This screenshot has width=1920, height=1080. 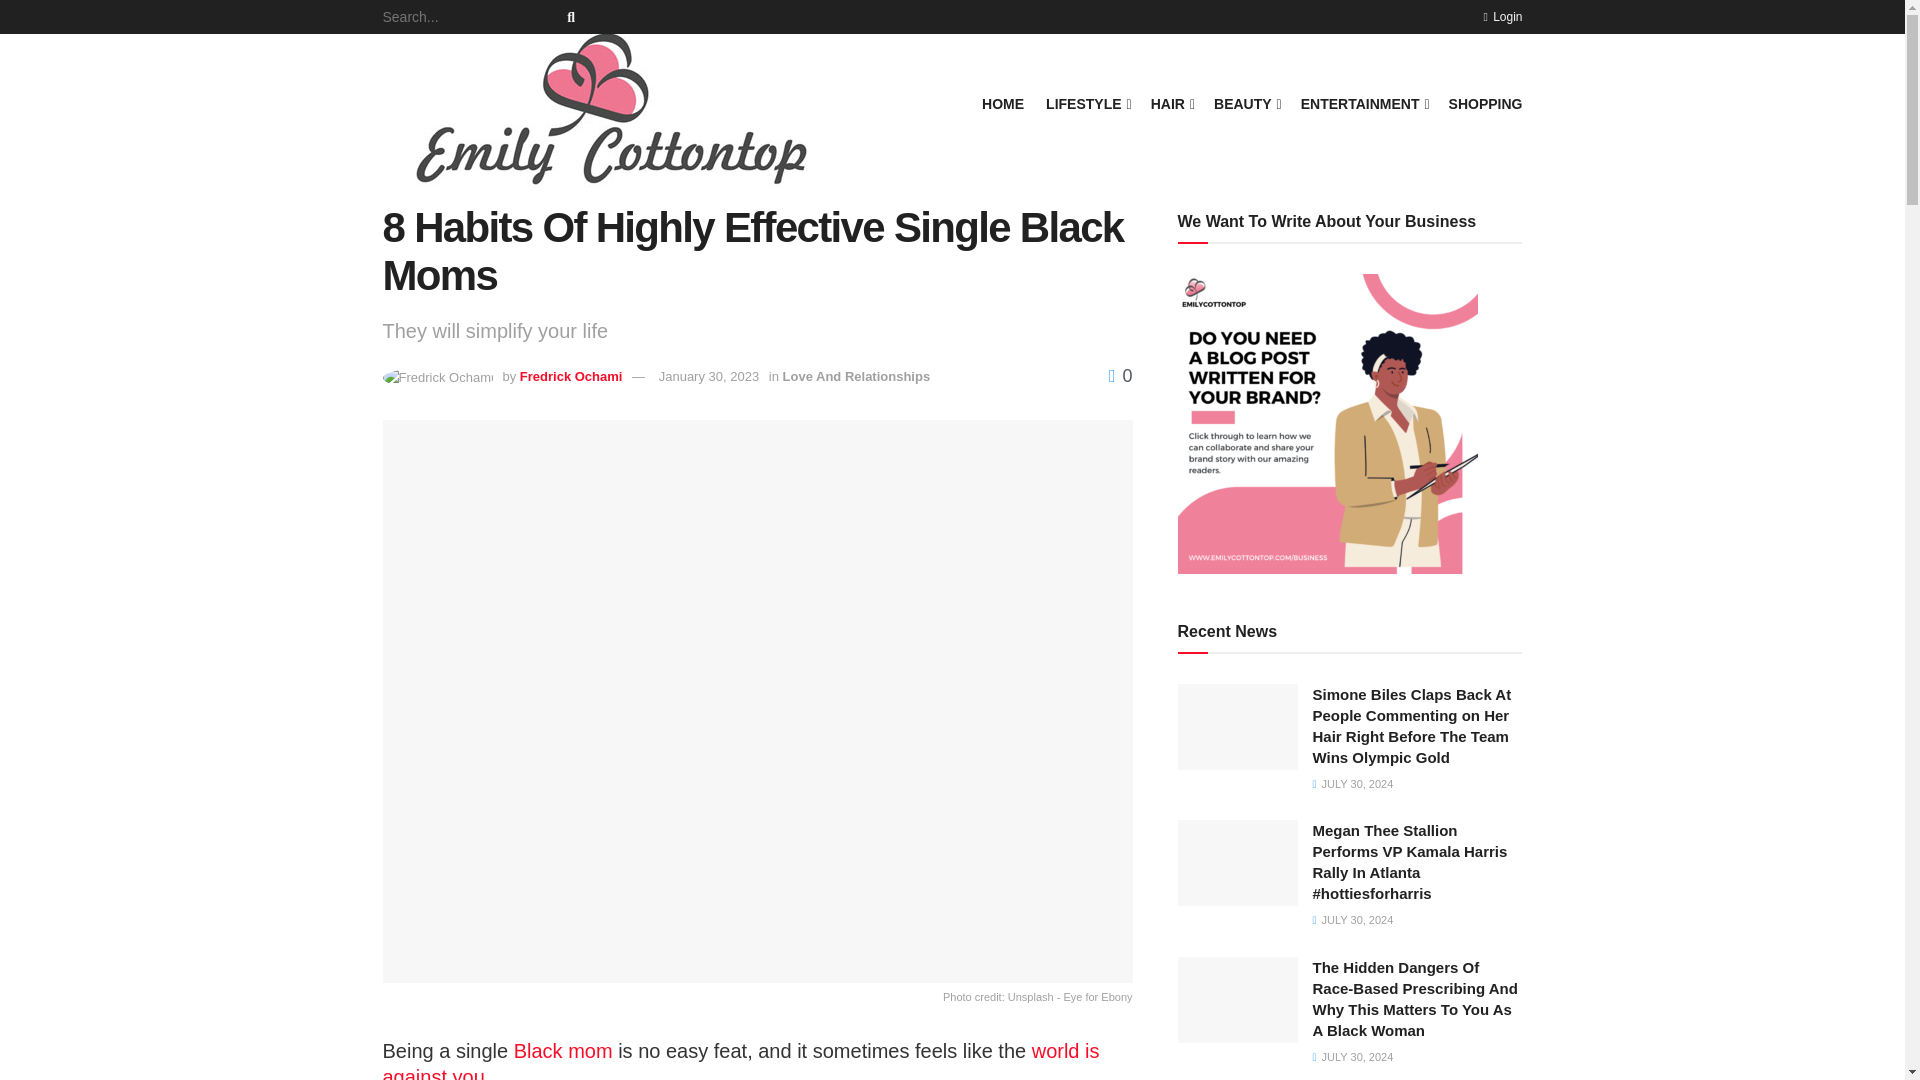 I want to click on Login, so click(x=1502, y=16).